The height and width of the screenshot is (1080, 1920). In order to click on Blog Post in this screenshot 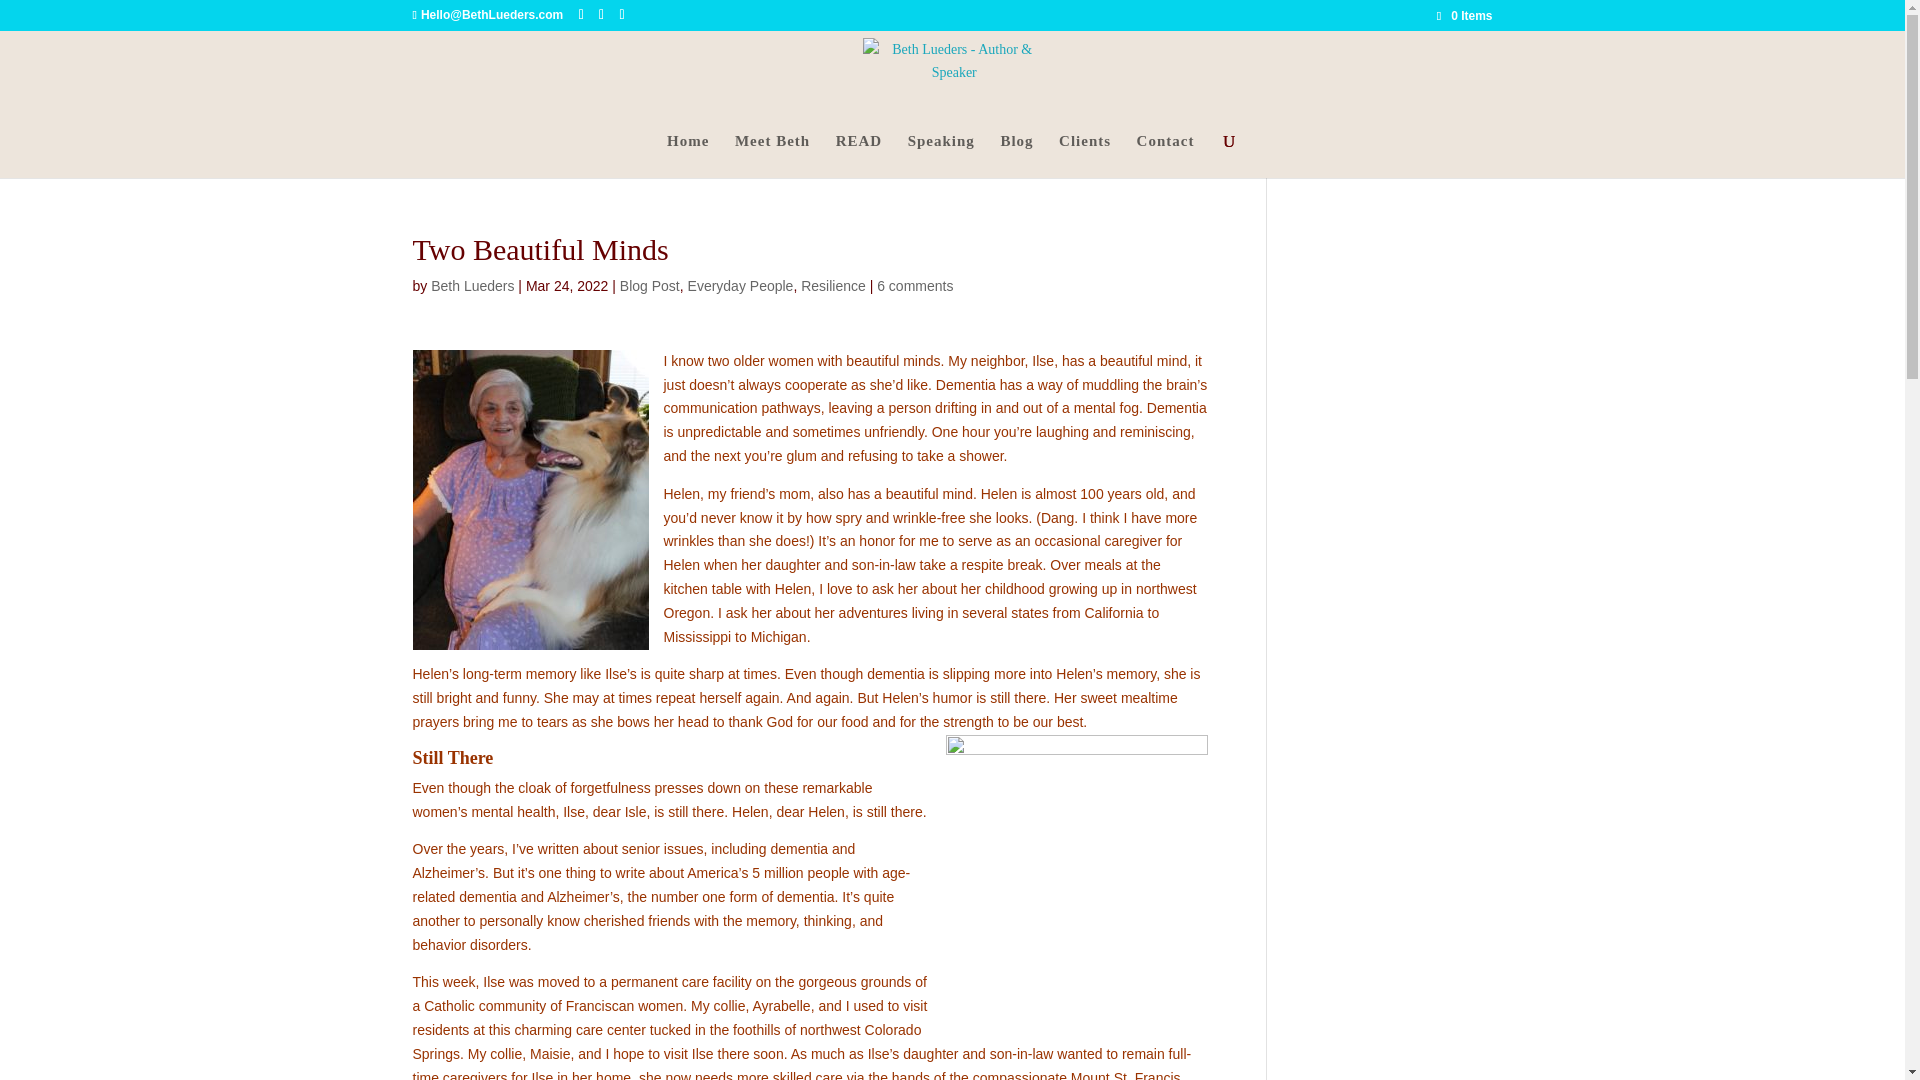, I will do `click(650, 285)`.